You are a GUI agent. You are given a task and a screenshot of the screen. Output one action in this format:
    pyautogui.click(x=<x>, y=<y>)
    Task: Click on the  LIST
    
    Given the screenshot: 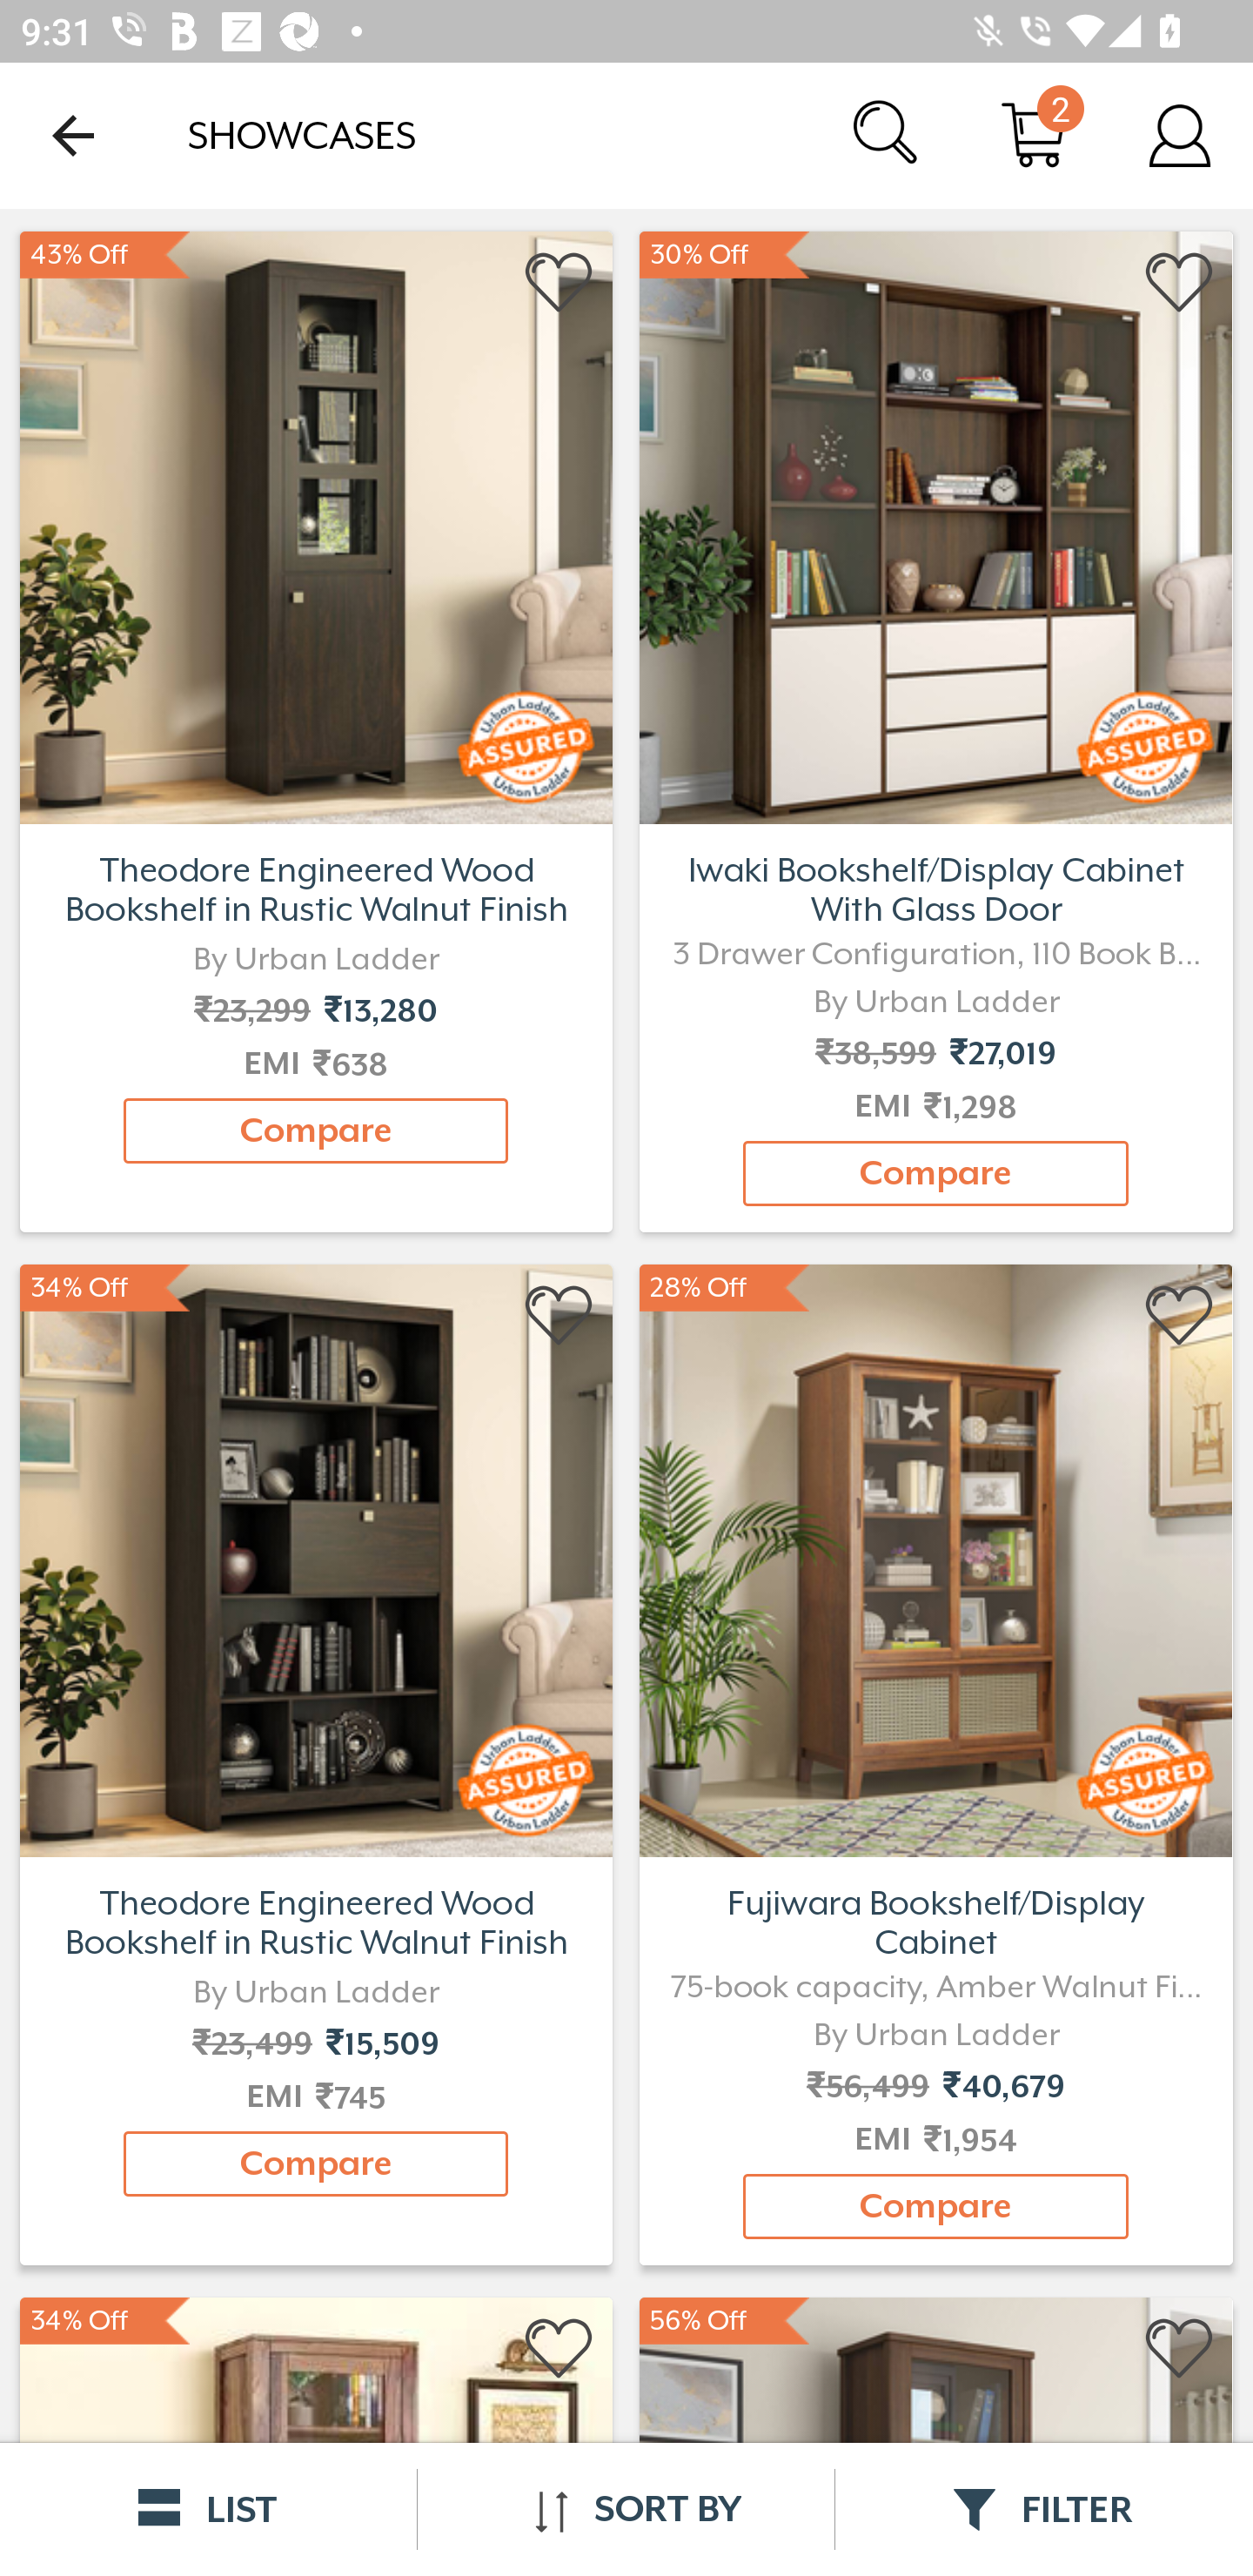 What is the action you would take?
    pyautogui.click(x=209, y=2509)
    